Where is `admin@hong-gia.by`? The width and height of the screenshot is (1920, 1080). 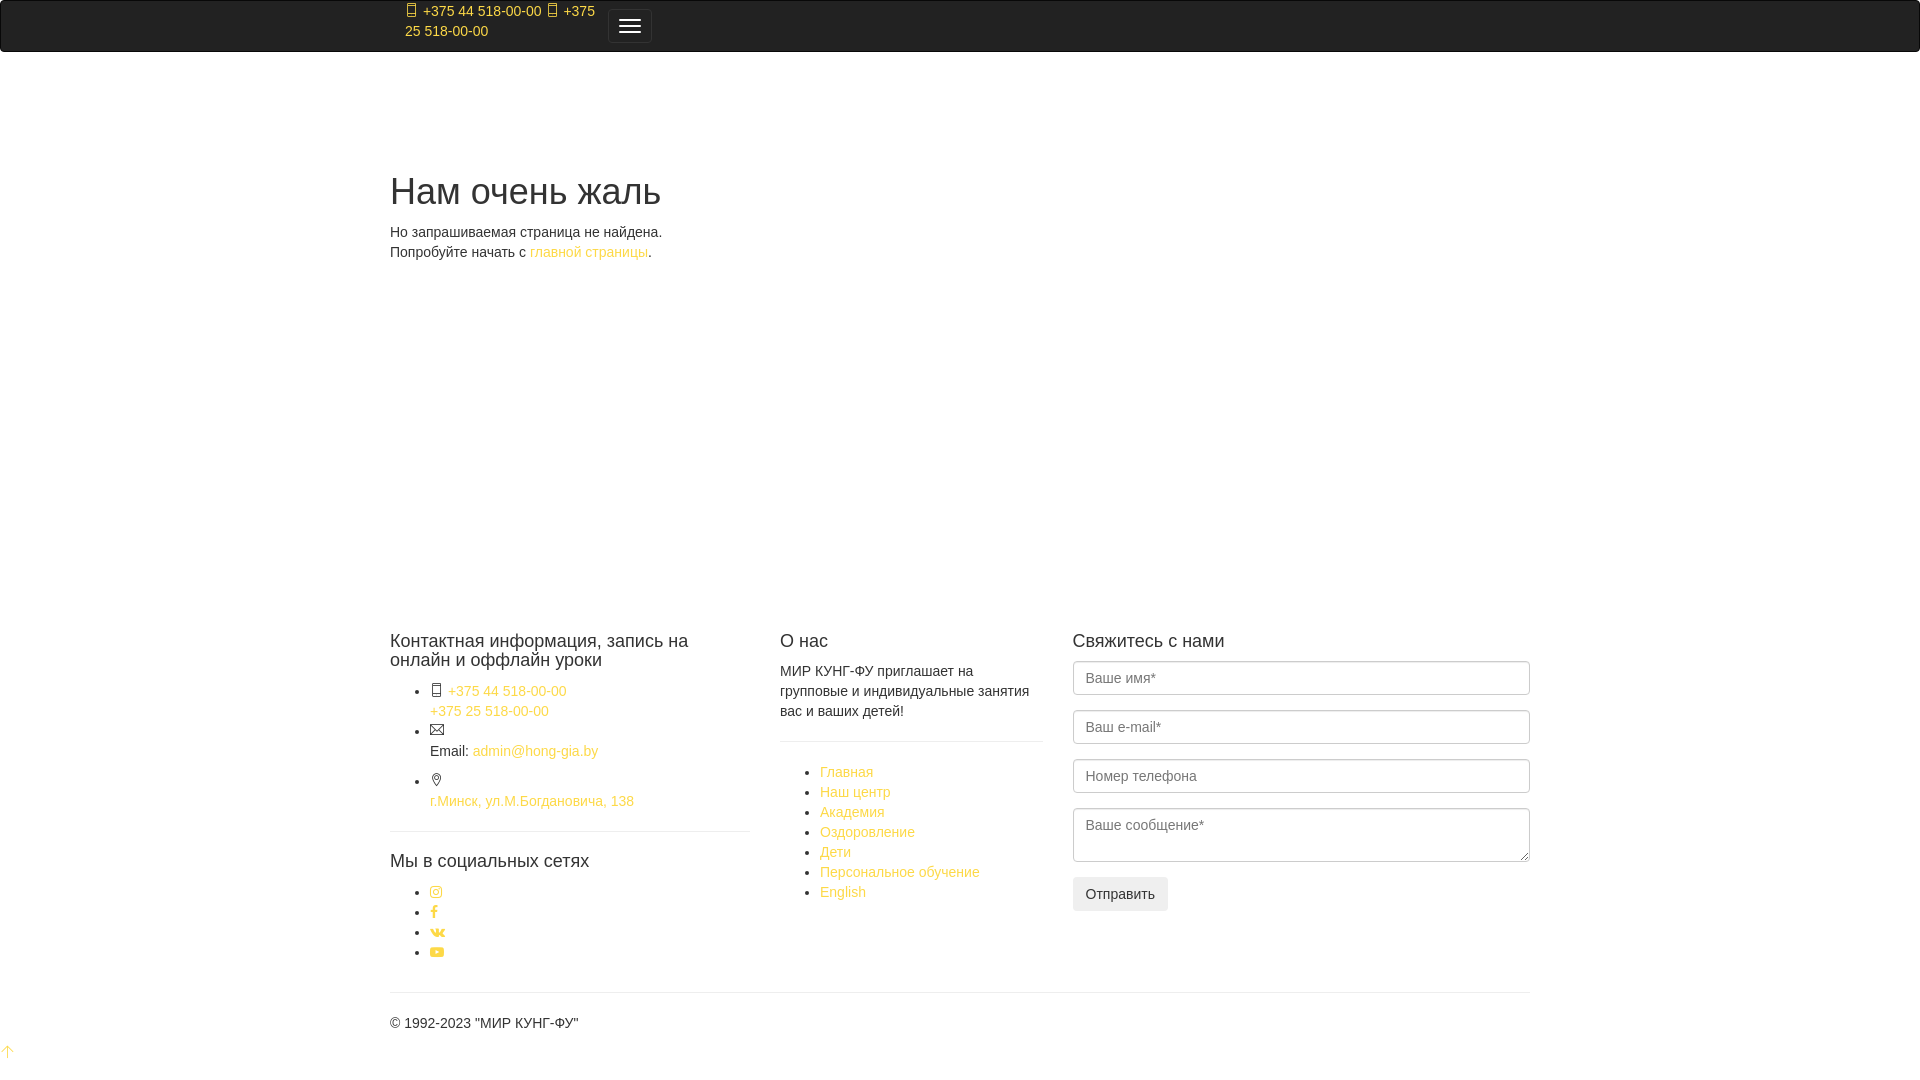 admin@hong-gia.by is located at coordinates (536, 750).